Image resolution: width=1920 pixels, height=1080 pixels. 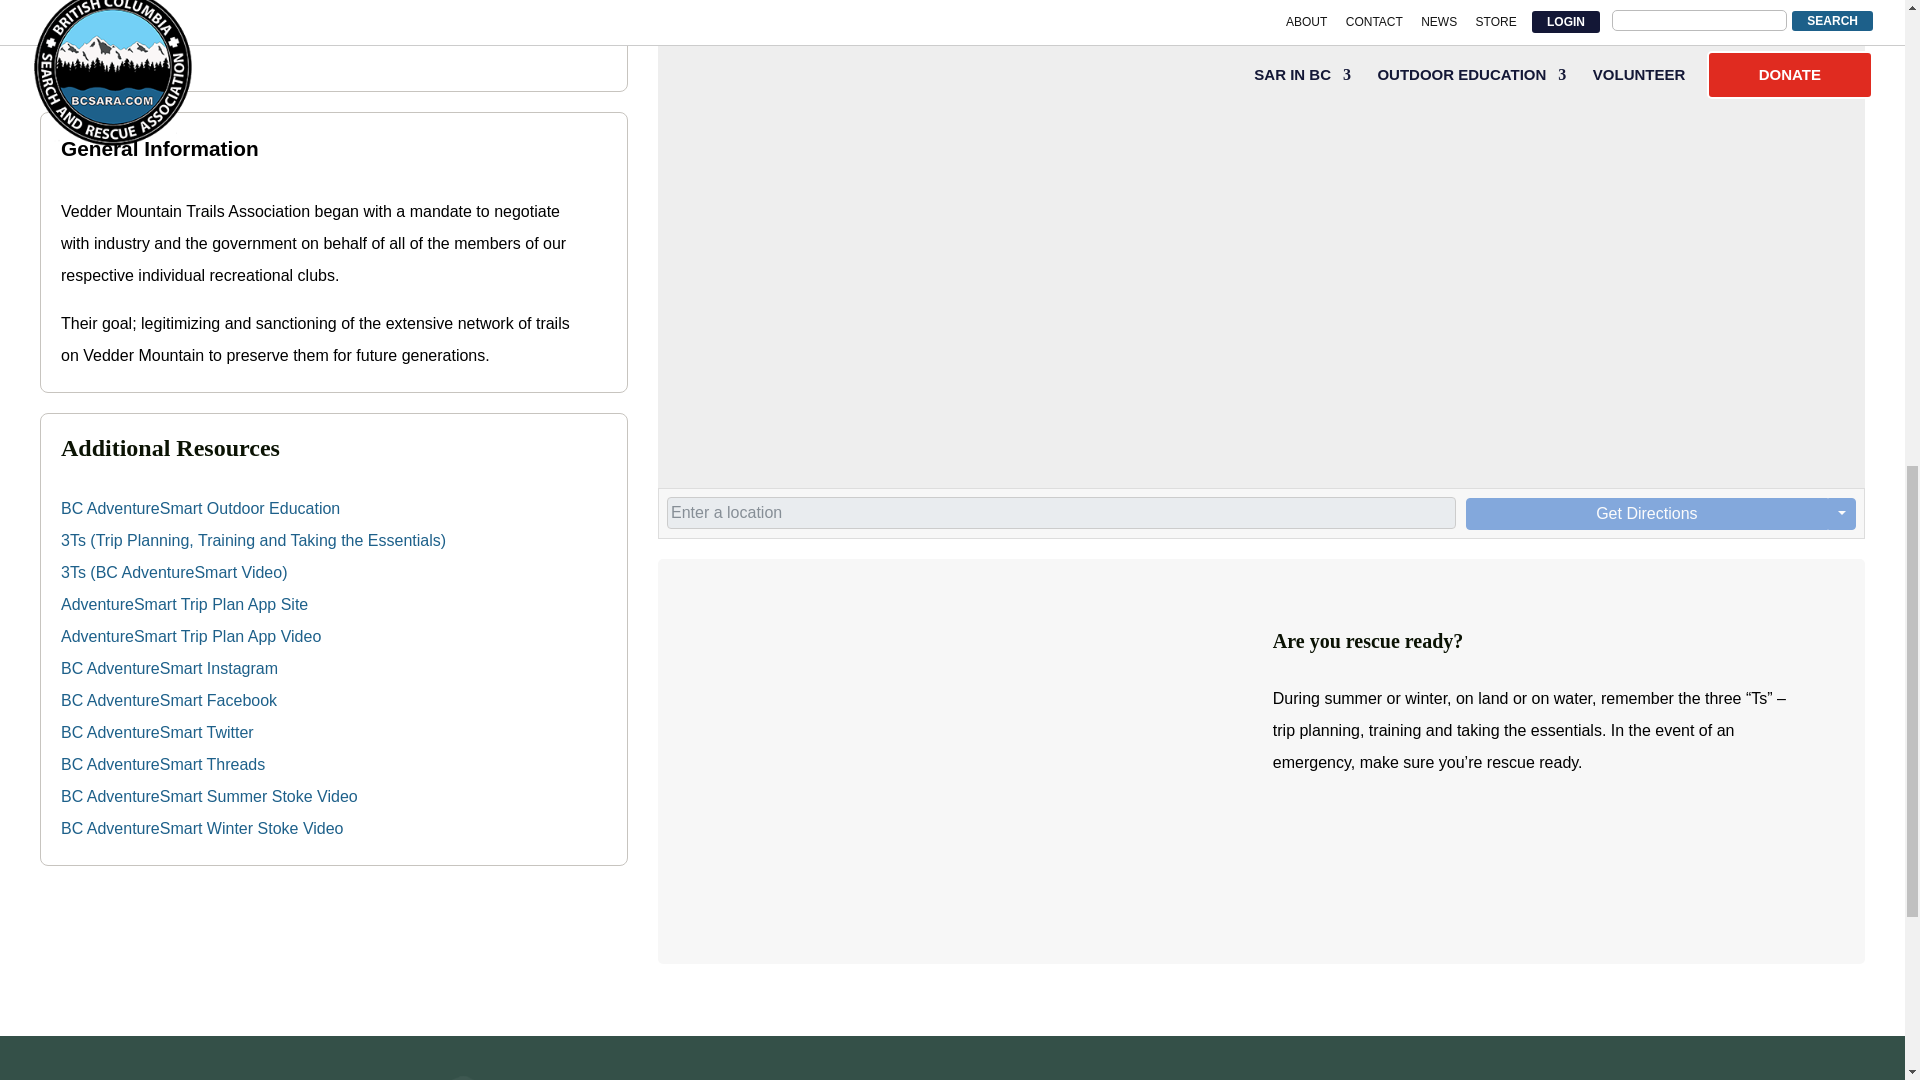 I want to click on BC AdventureSmart Twitter, so click(x=157, y=732).